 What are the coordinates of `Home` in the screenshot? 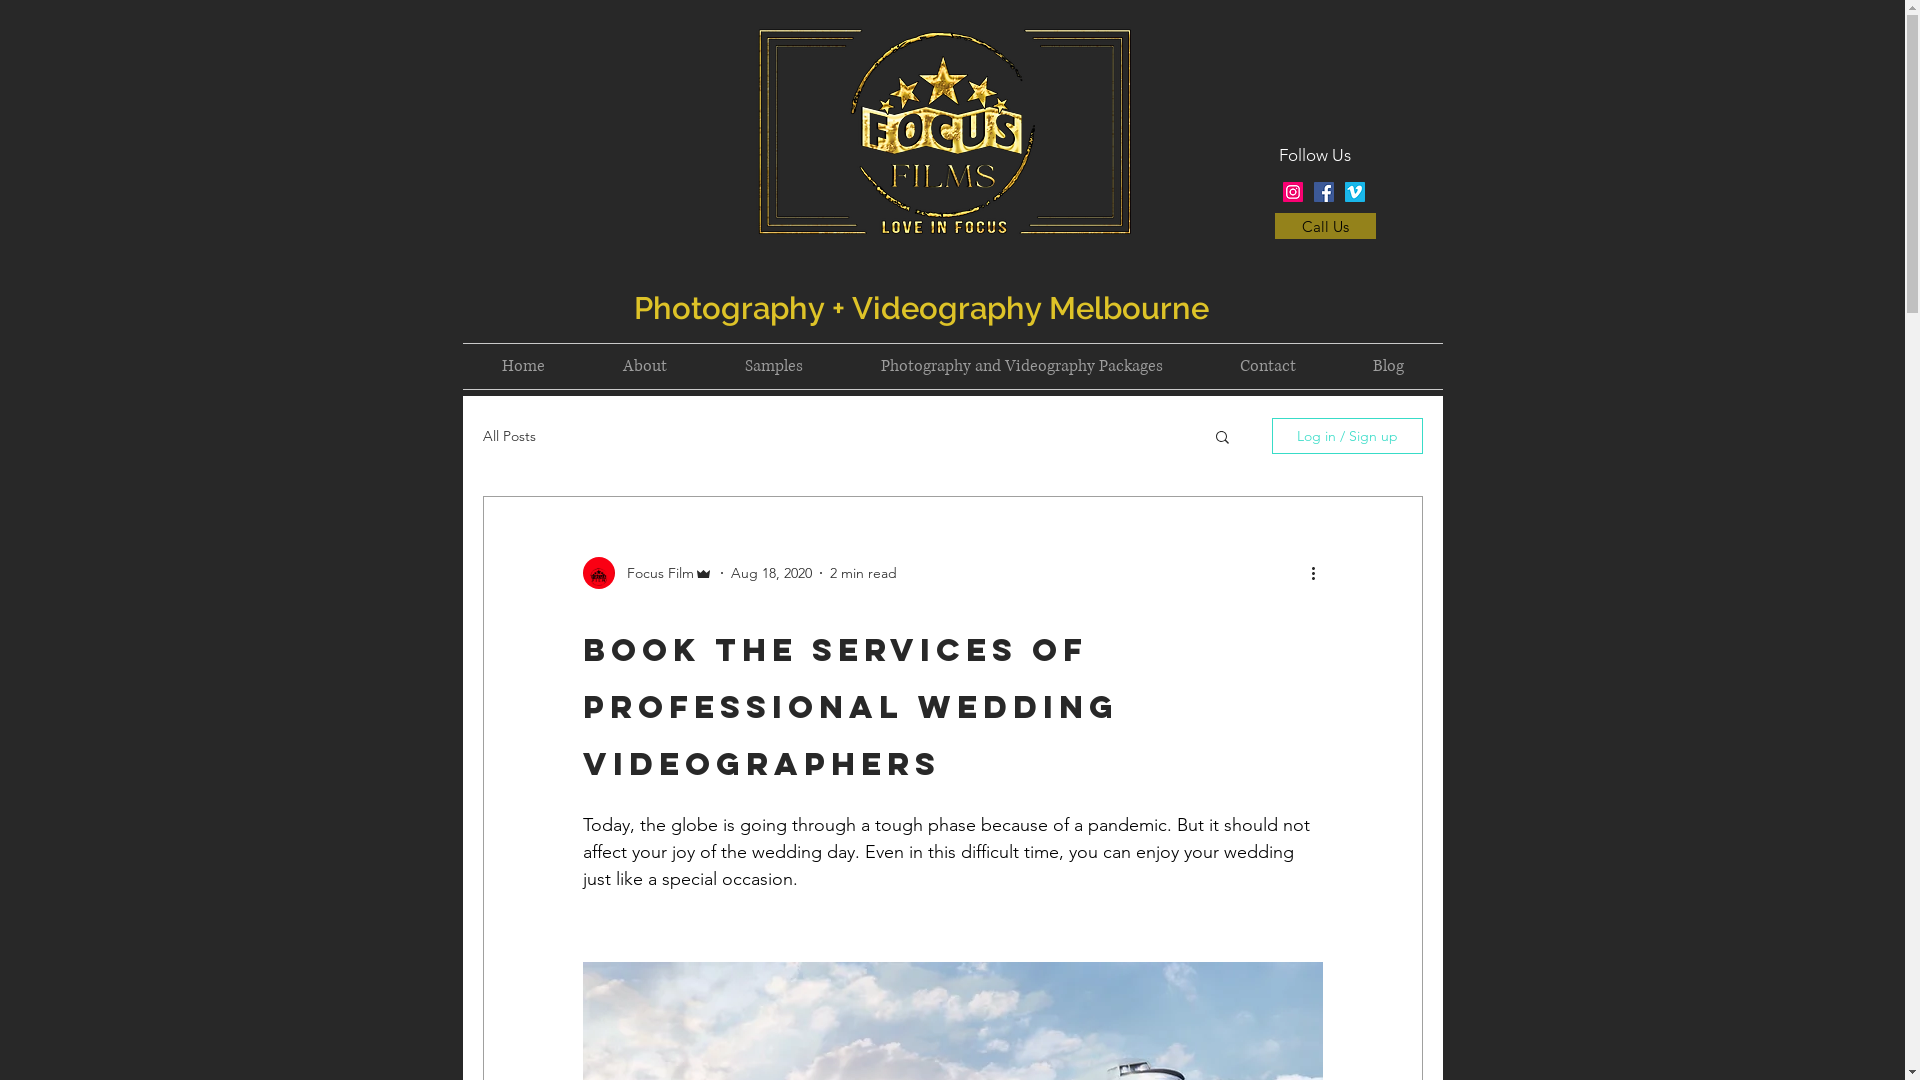 It's located at (522, 366).